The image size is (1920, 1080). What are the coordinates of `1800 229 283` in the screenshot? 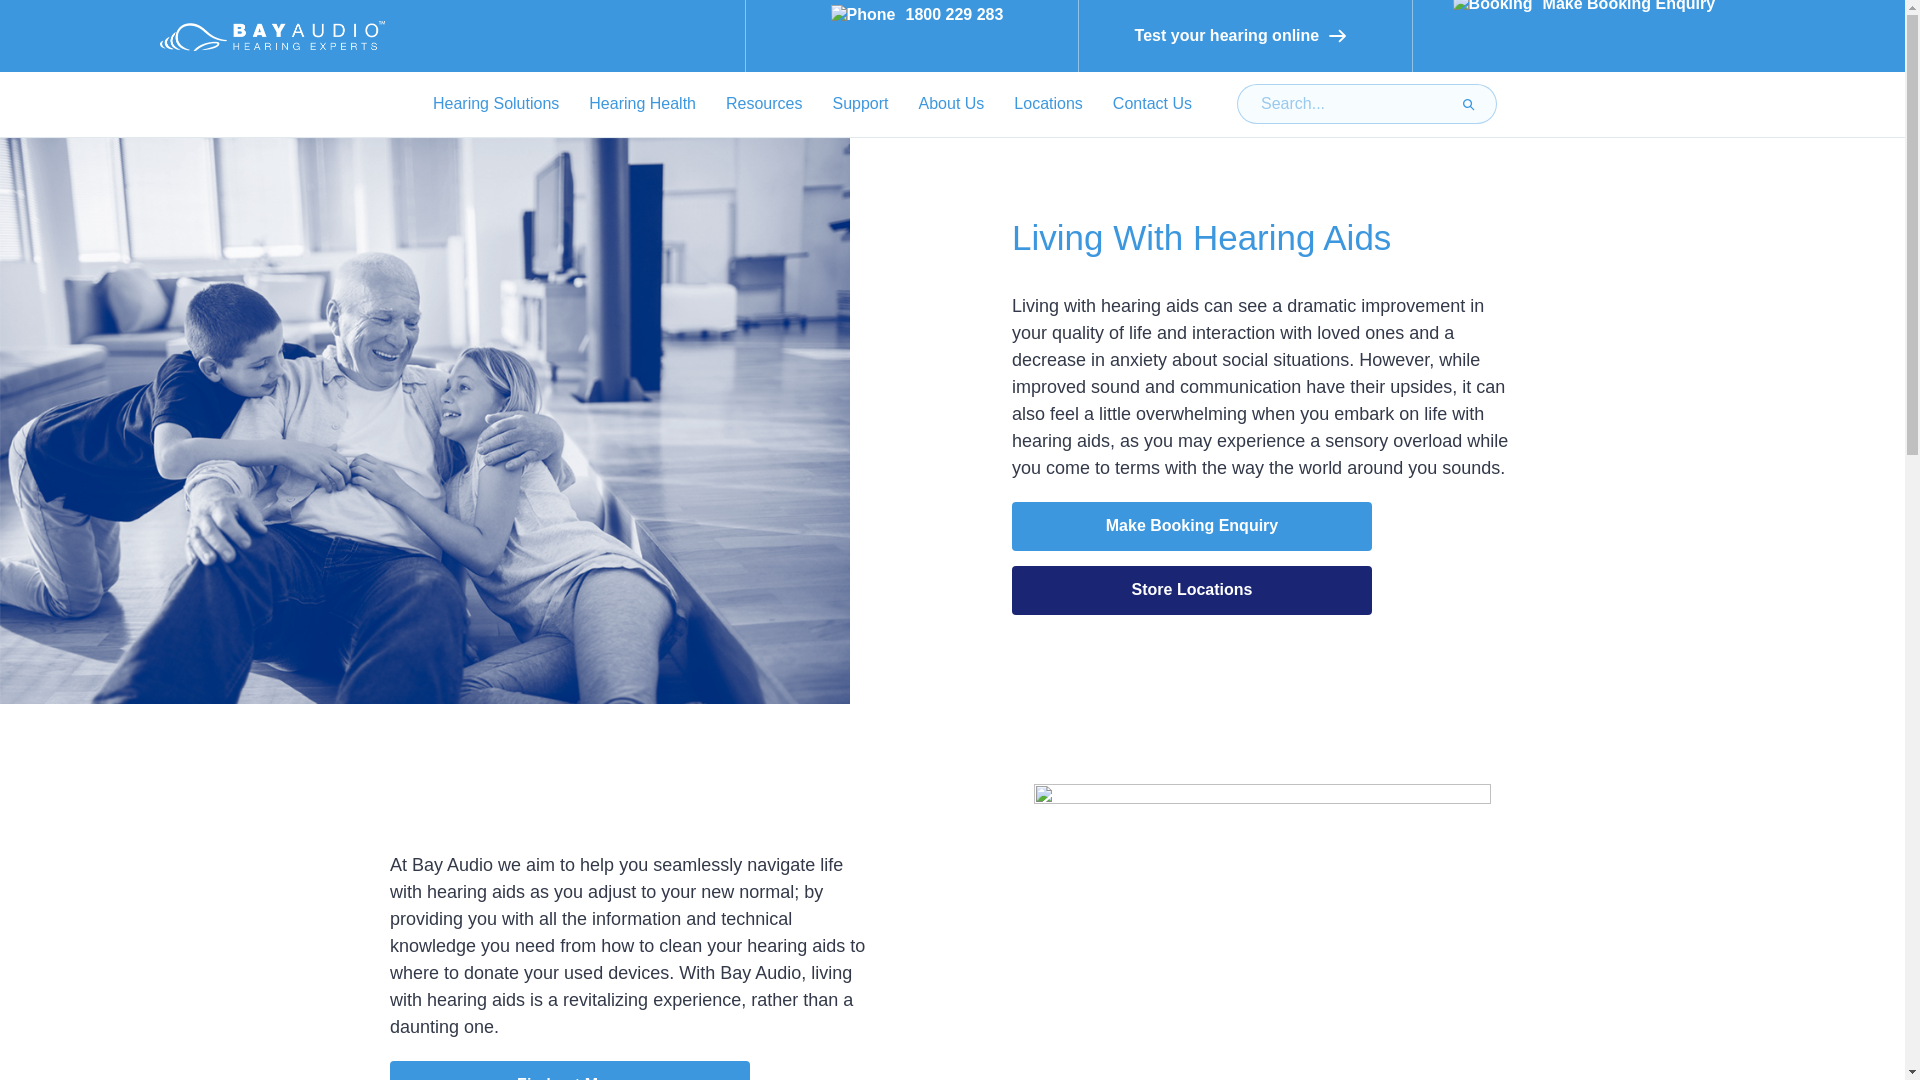 It's located at (912, 36).